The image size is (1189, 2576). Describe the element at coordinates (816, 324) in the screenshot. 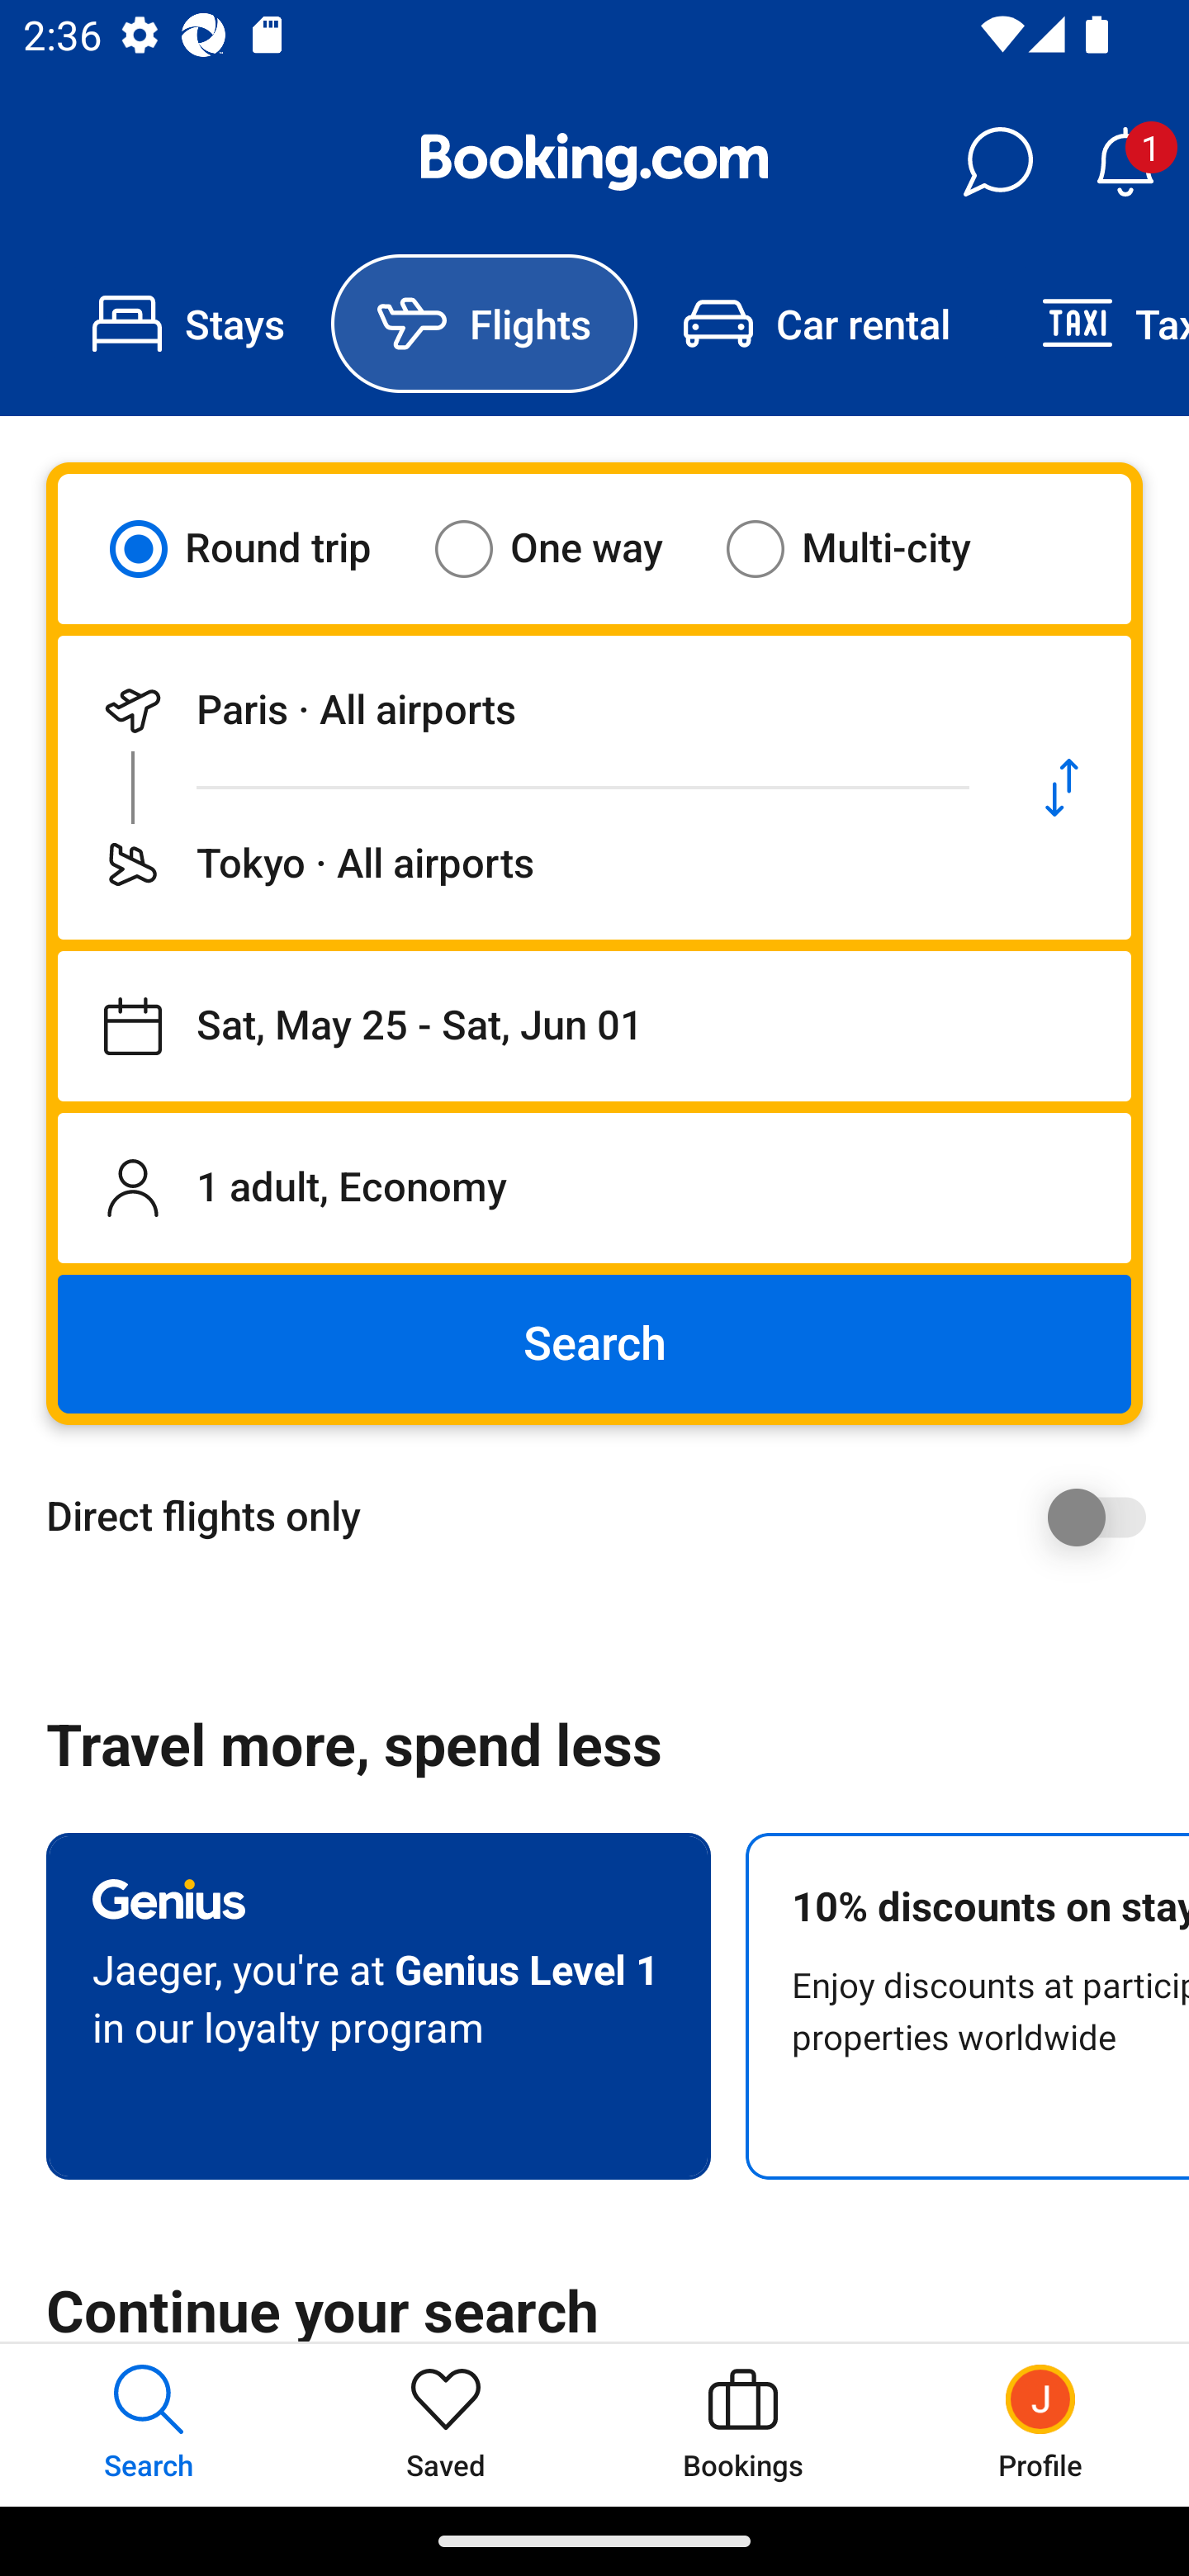

I see `Car rental` at that location.